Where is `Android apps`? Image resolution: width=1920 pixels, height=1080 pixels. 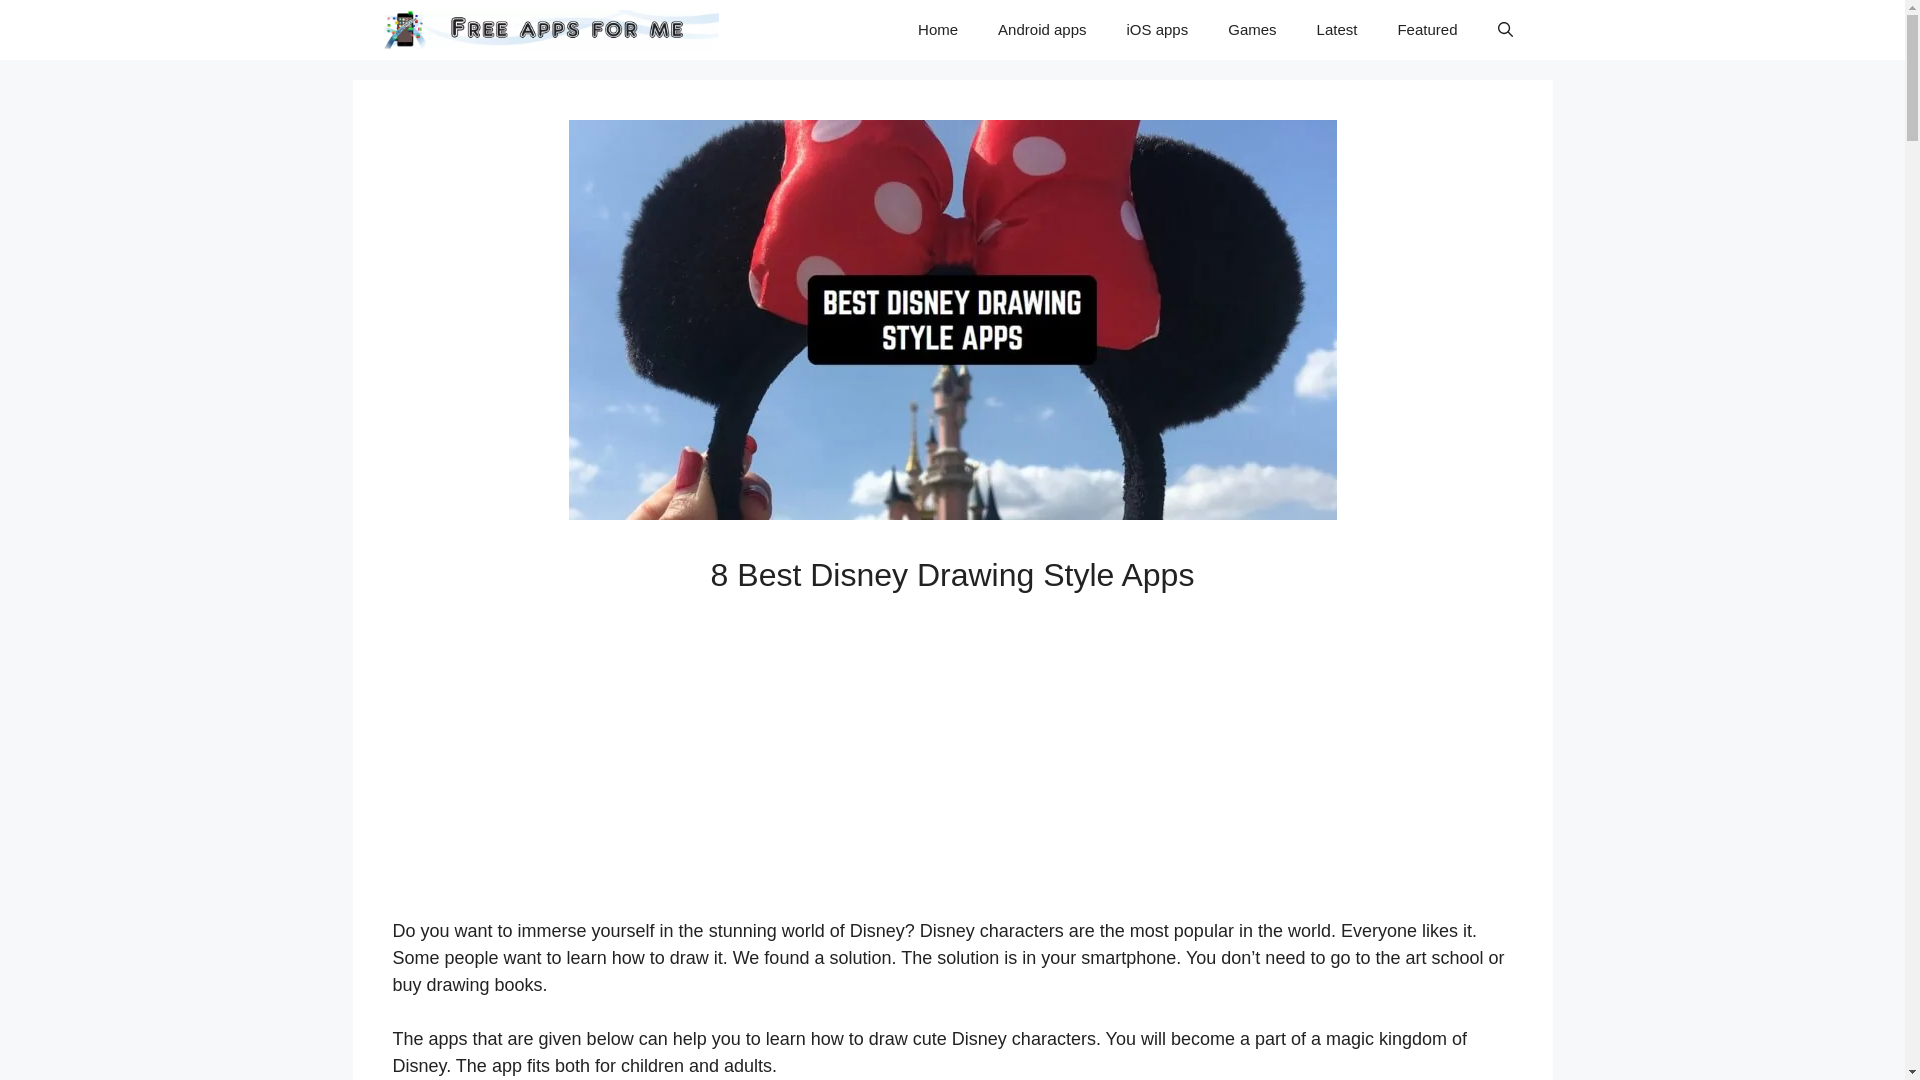 Android apps is located at coordinates (1041, 30).